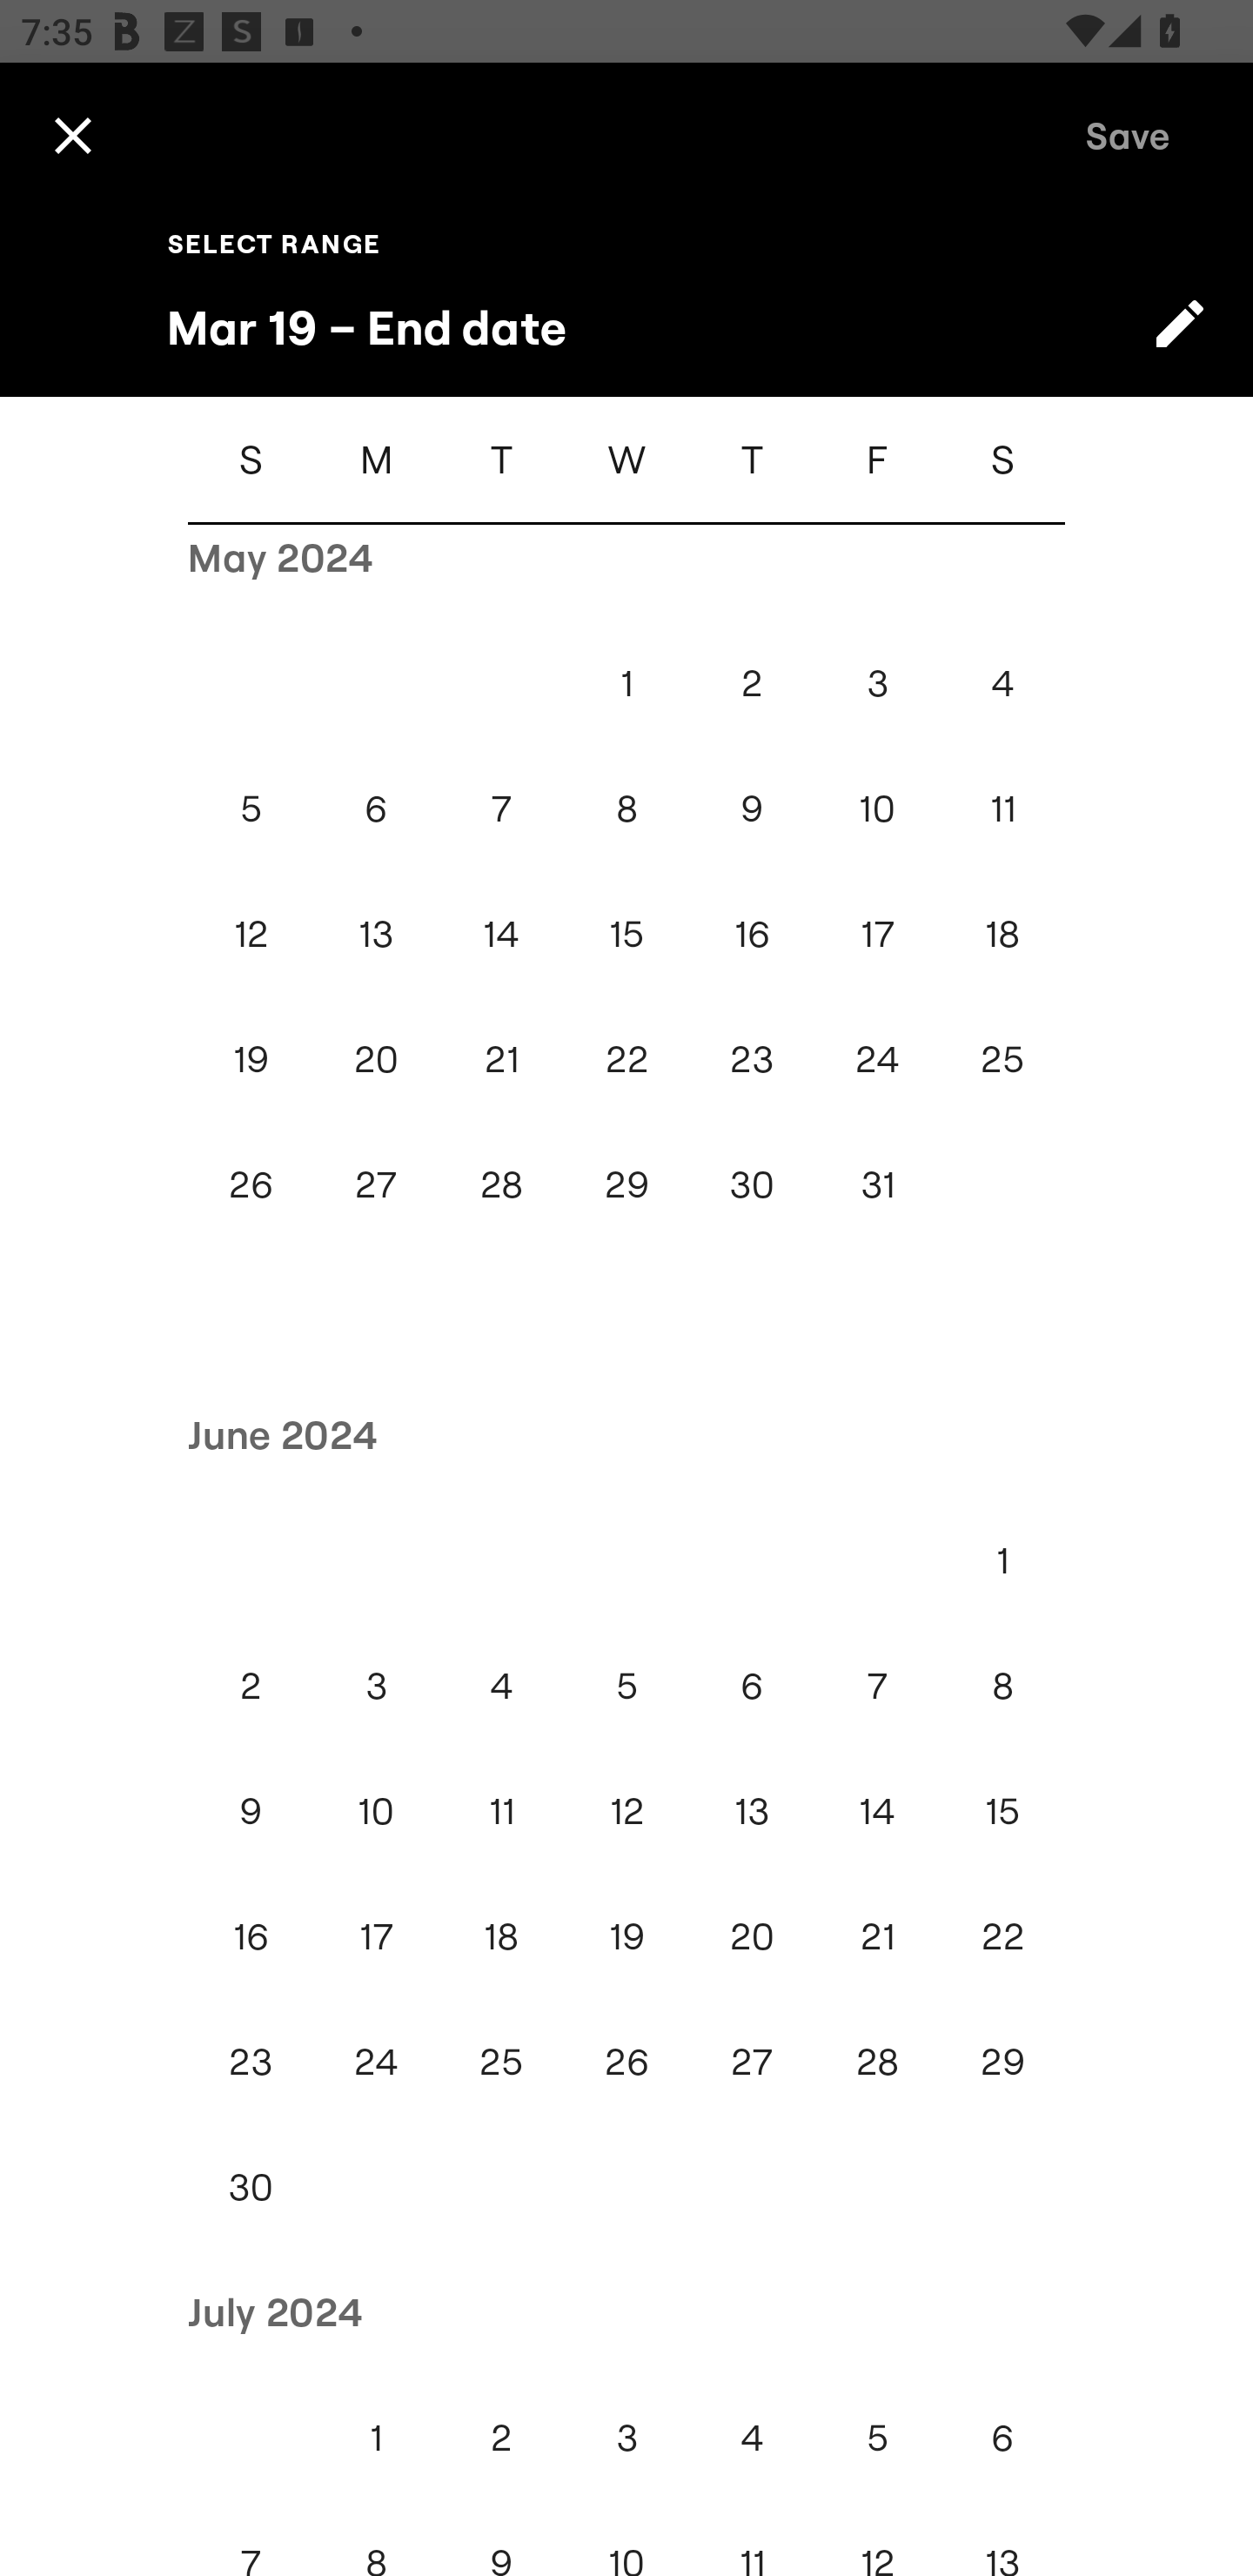 Image resolution: width=1253 pixels, height=2576 pixels. Describe the element at coordinates (752, 2438) in the screenshot. I see `4 Thu, Jul 4` at that location.